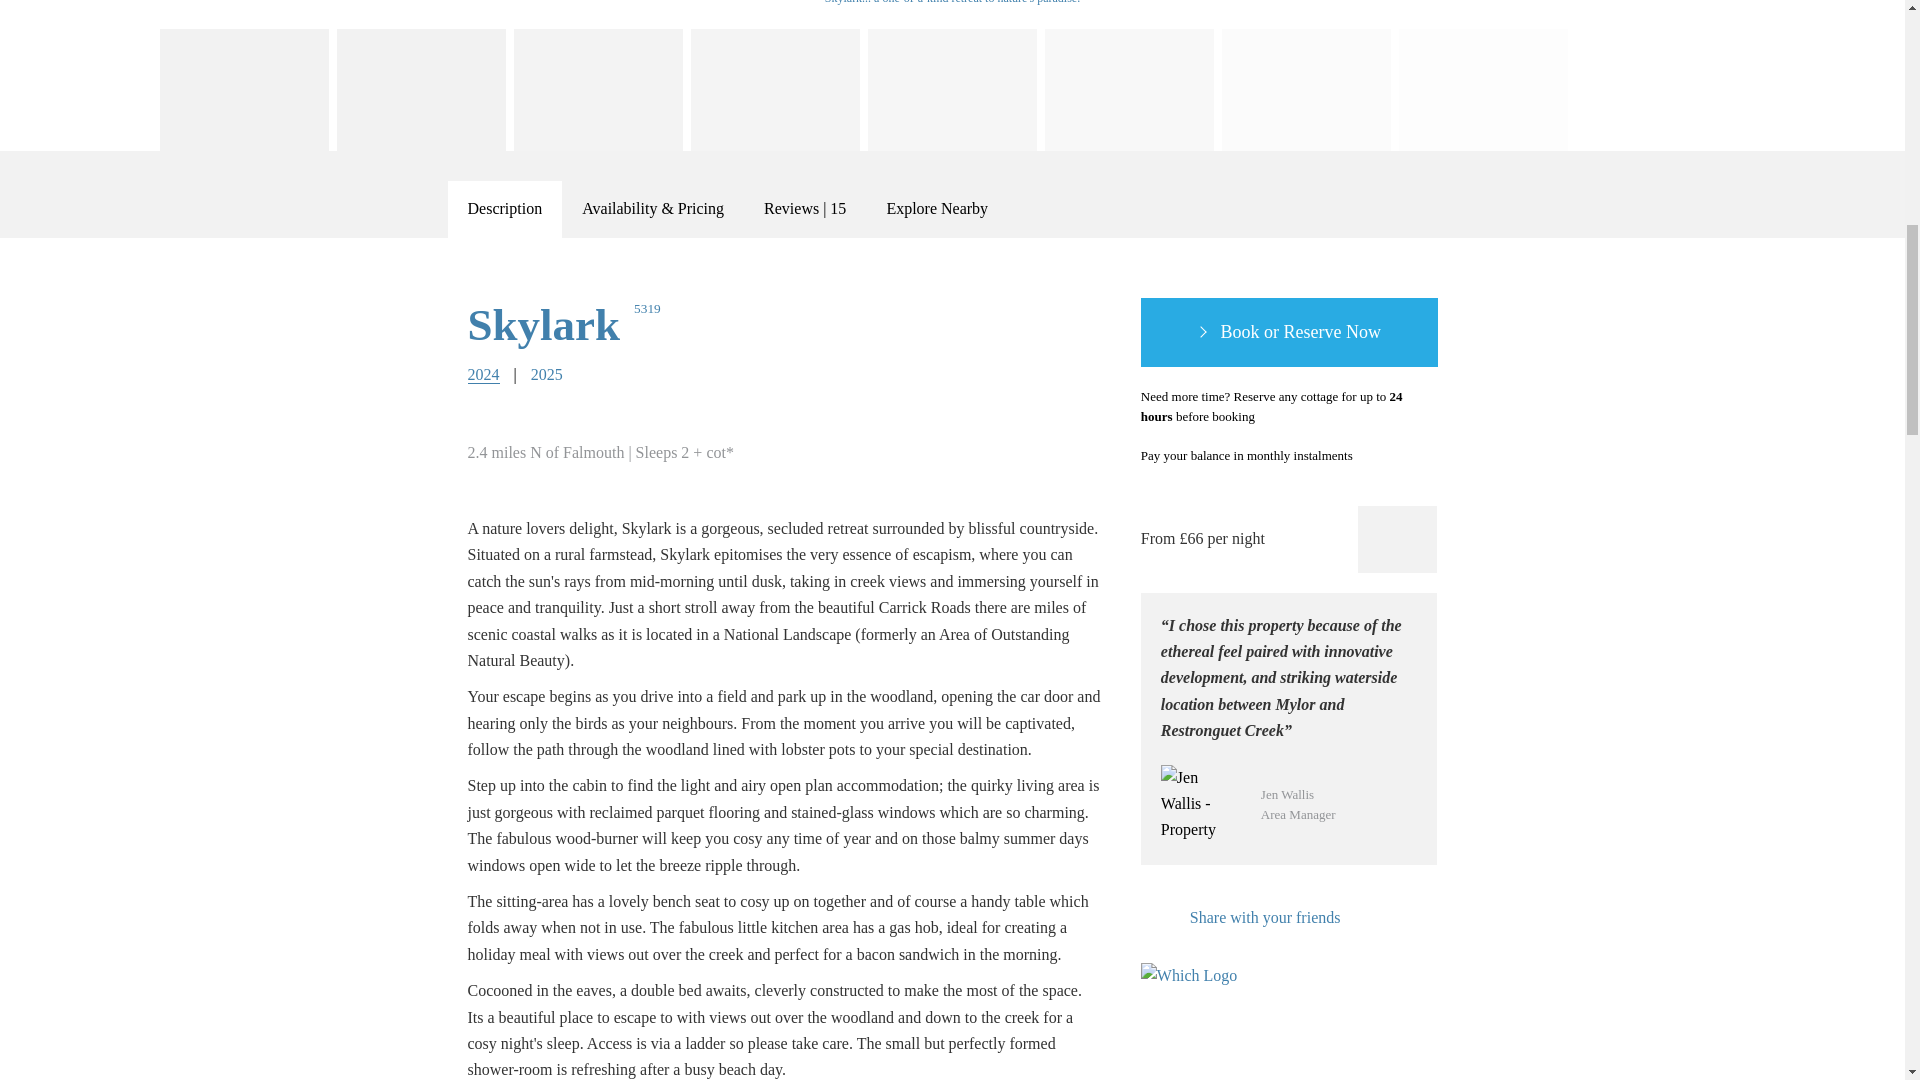  I want to click on Classic Cottages is a Which? Recommended Provider, so click(1198, 1000).